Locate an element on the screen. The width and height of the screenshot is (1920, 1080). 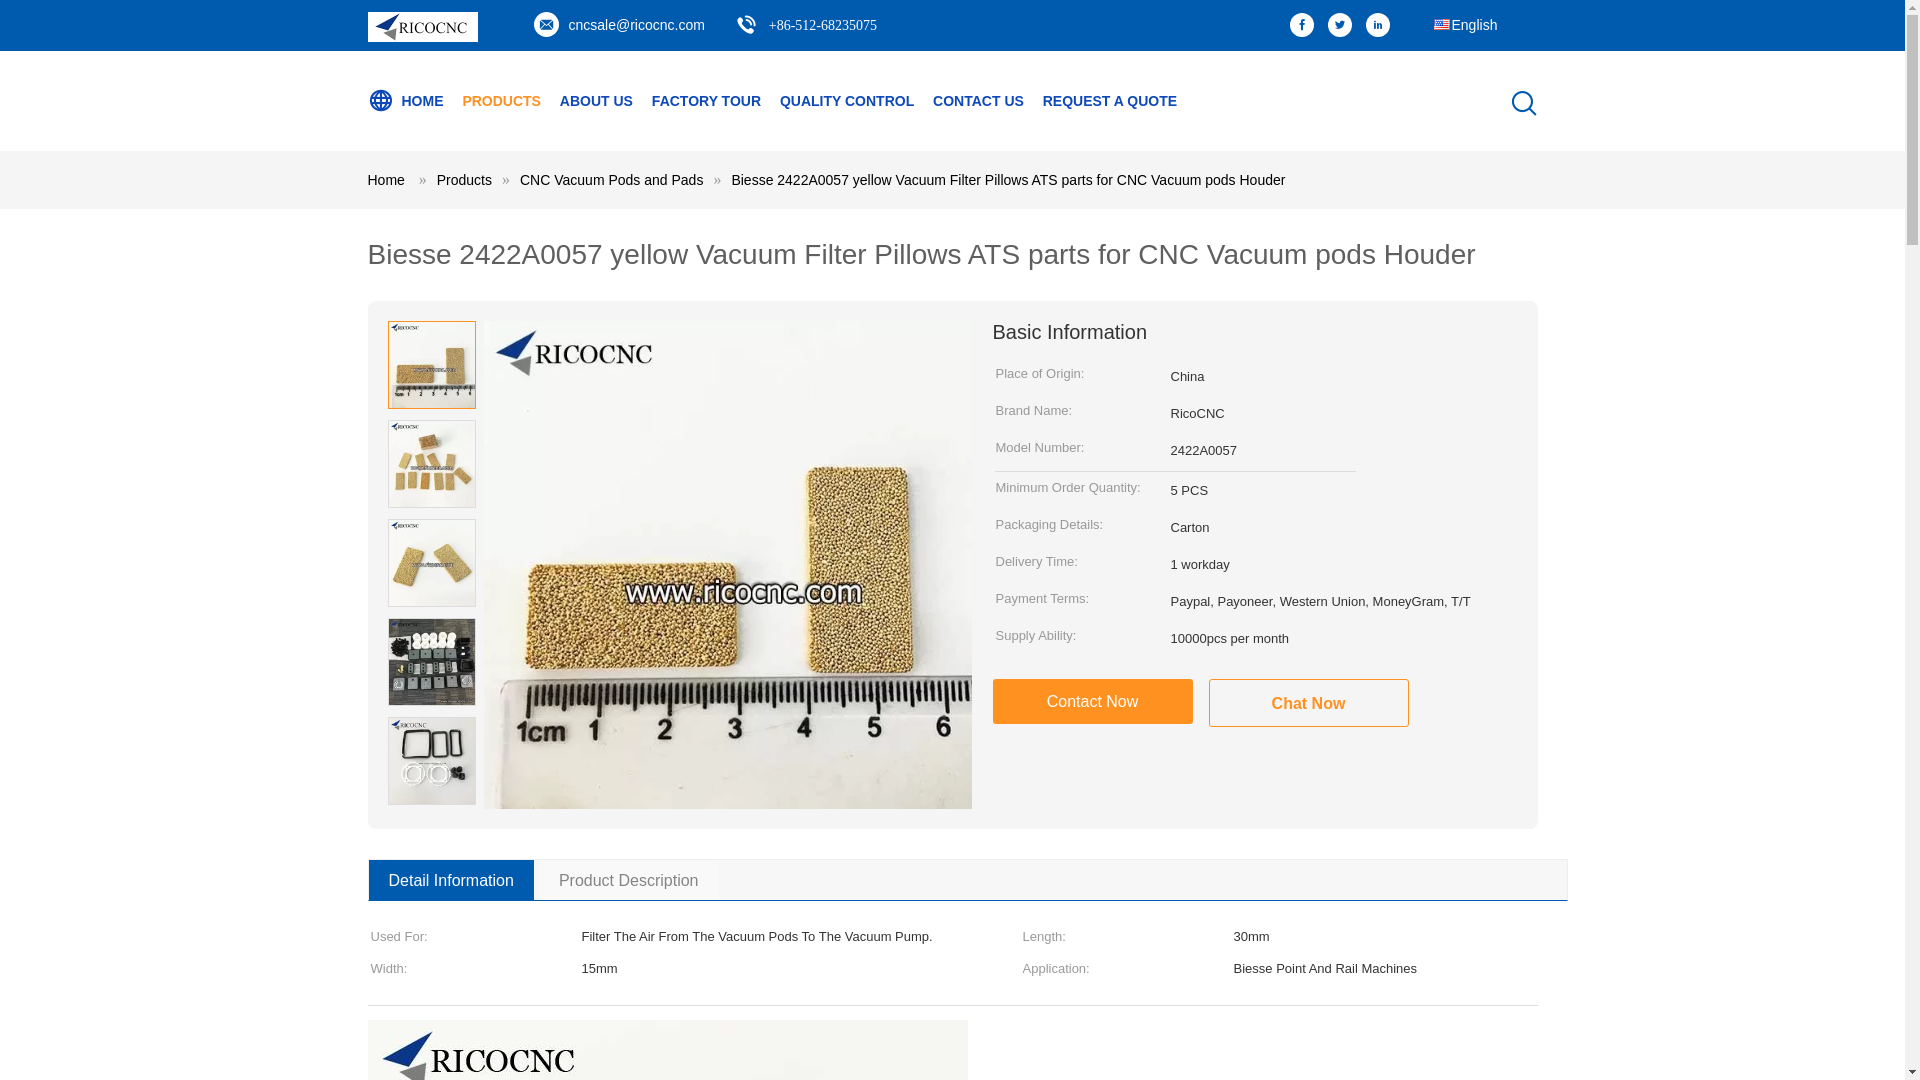
English is located at coordinates (1464, 16).